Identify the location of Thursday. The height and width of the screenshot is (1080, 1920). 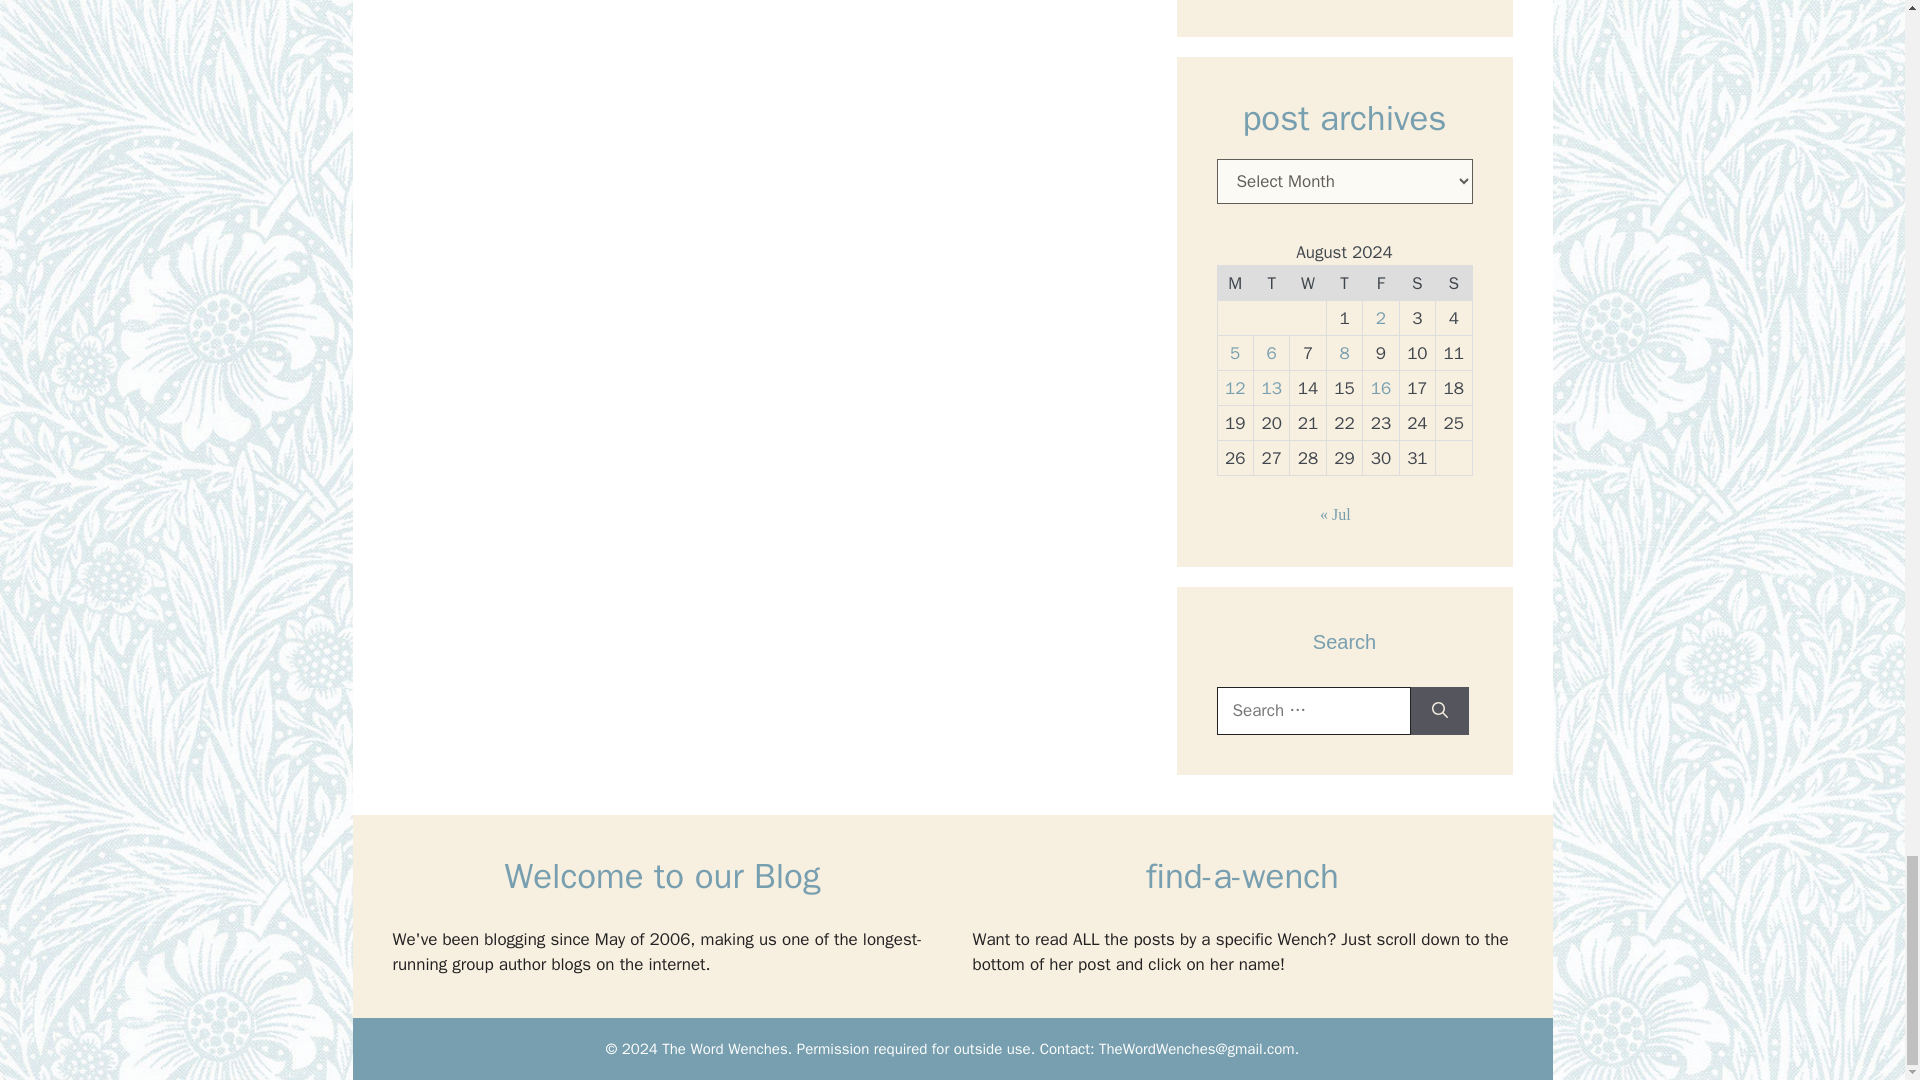
(1344, 283).